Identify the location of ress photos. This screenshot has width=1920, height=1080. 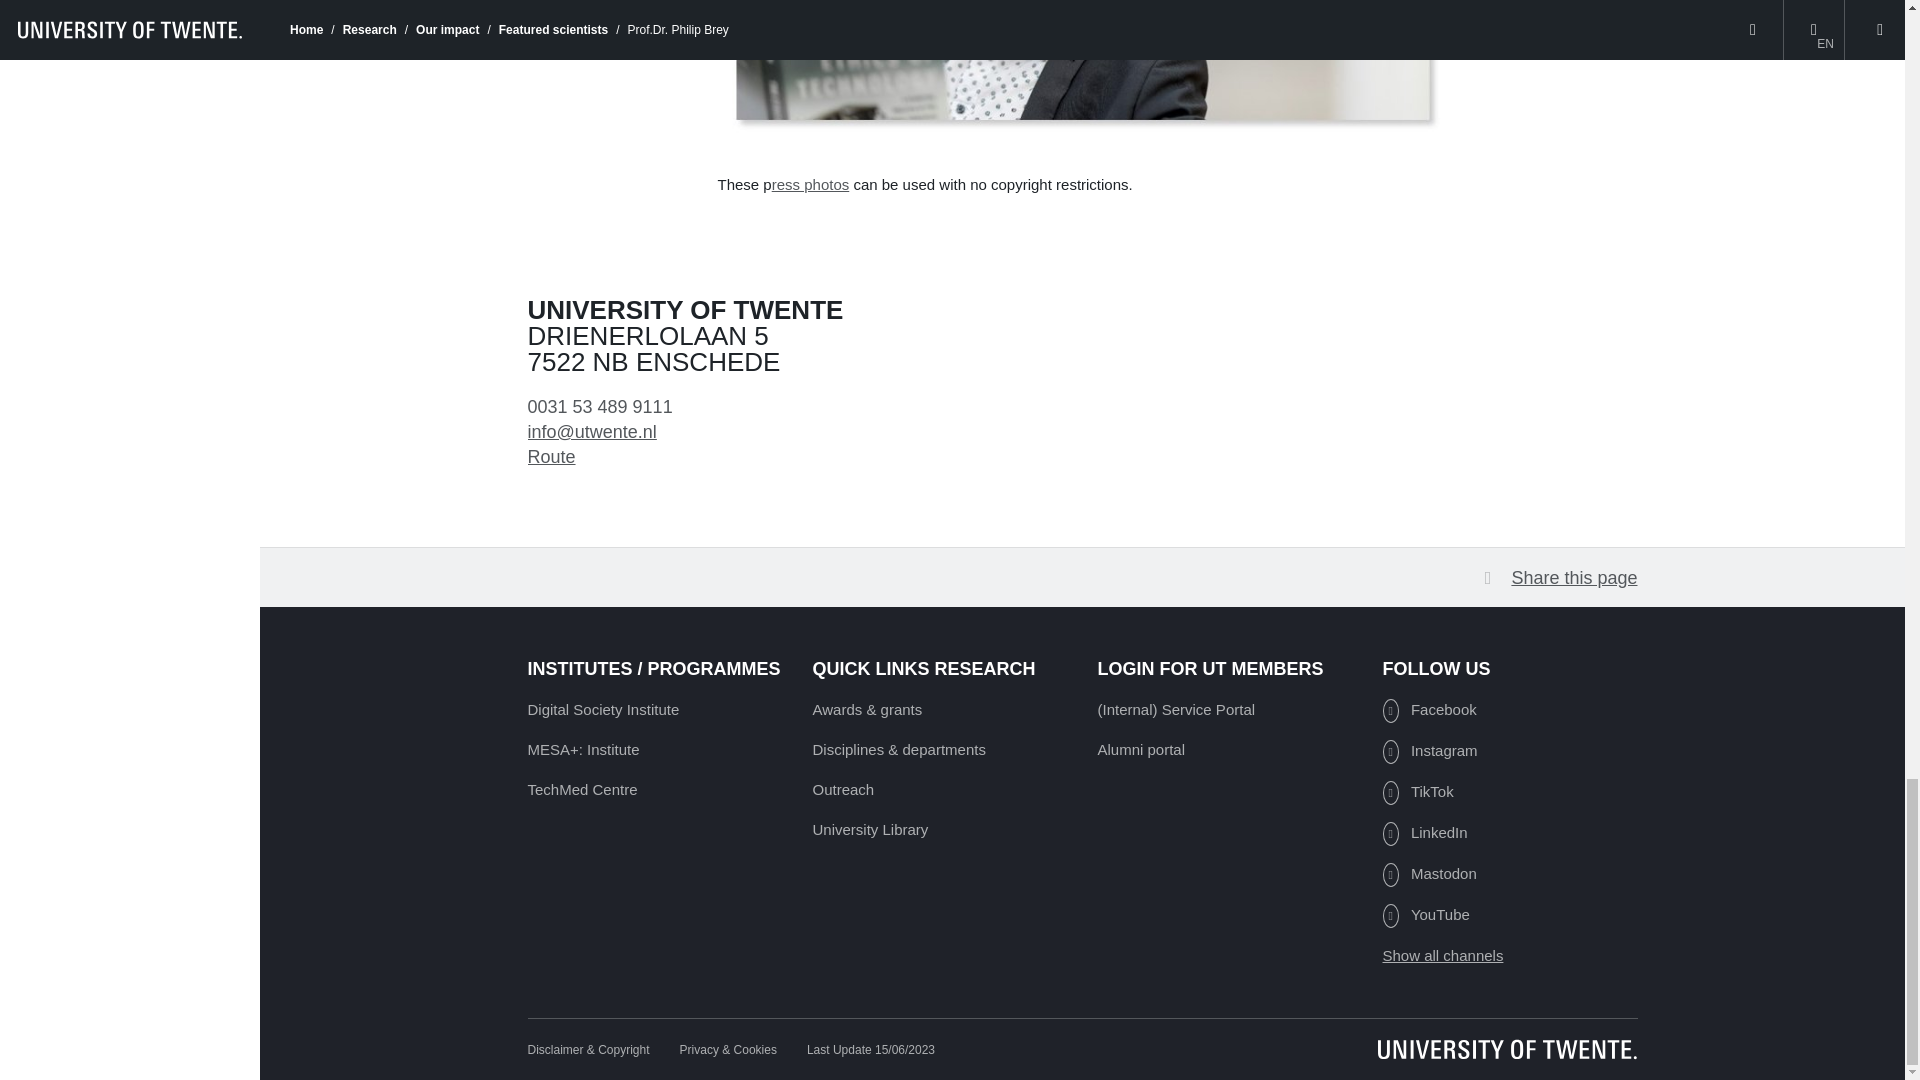
(810, 184).